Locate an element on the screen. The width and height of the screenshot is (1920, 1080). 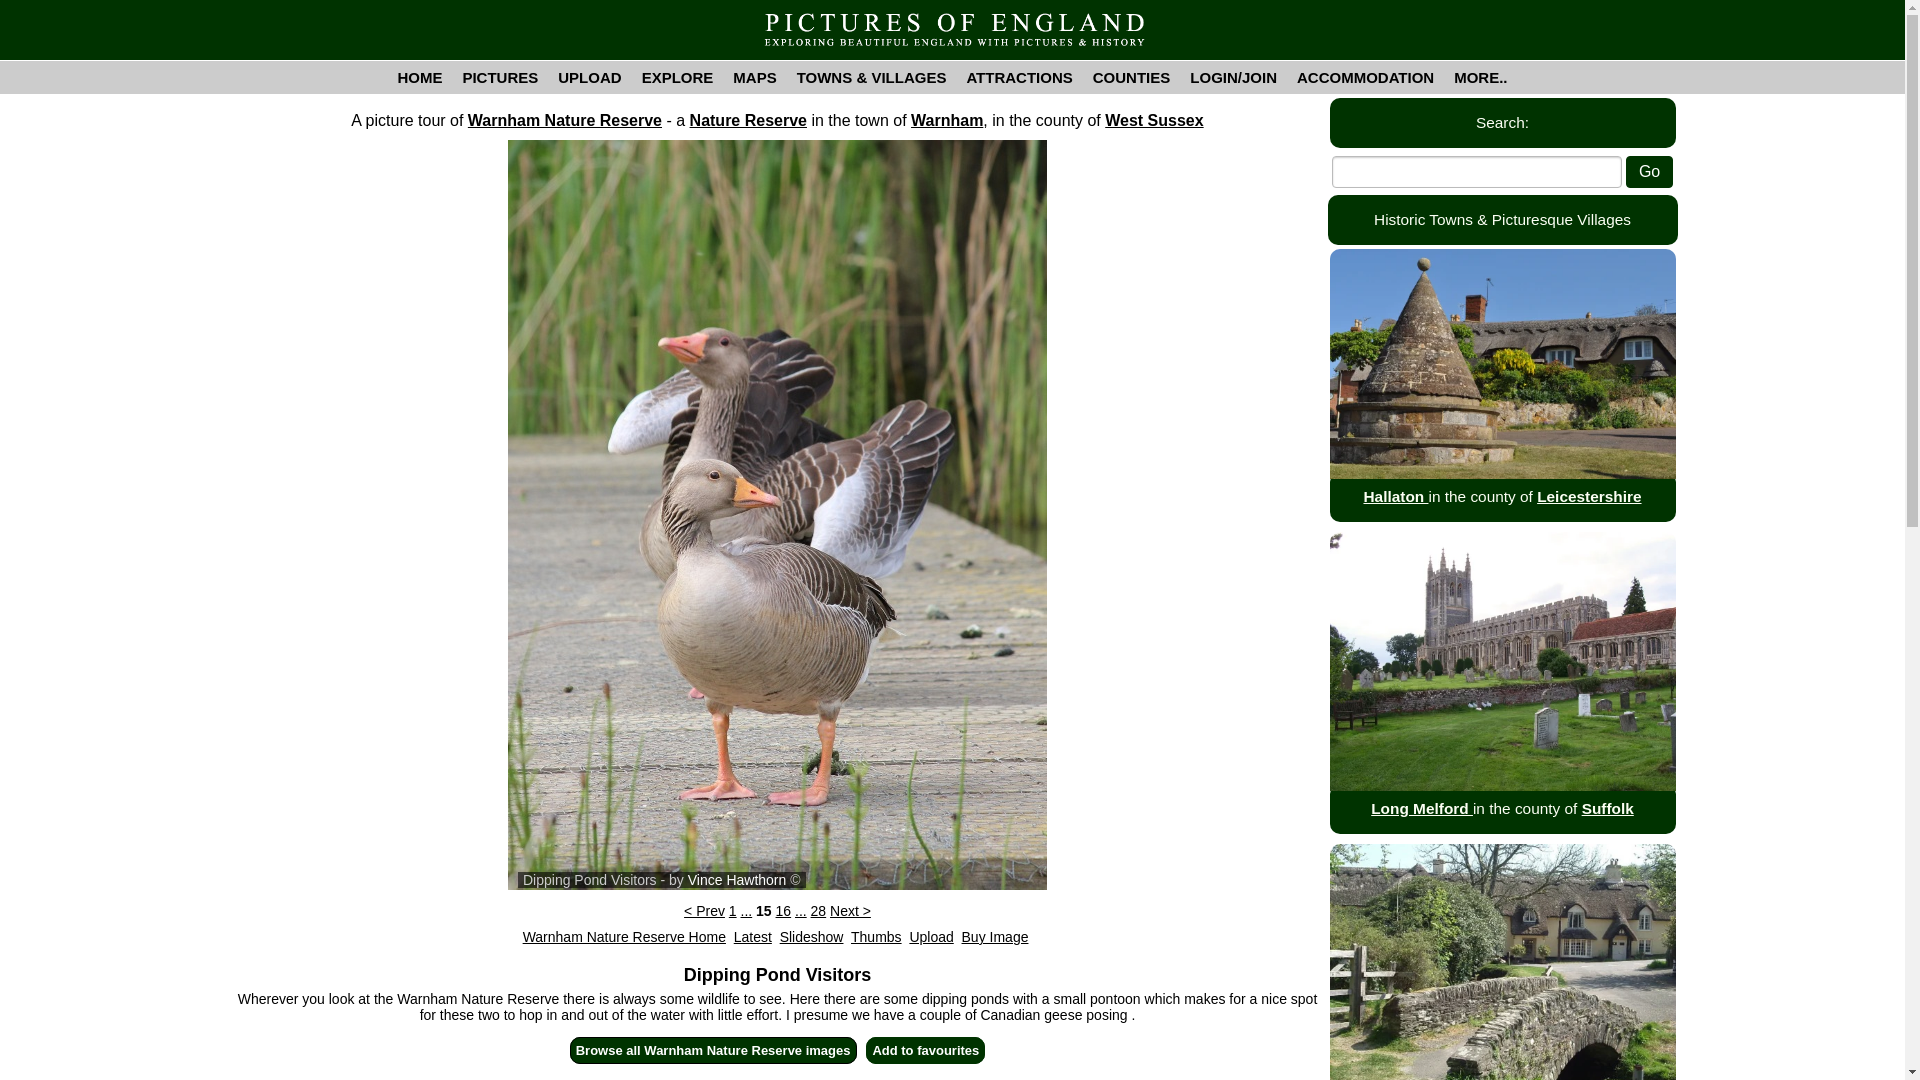
HOME is located at coordinates (419, 76).